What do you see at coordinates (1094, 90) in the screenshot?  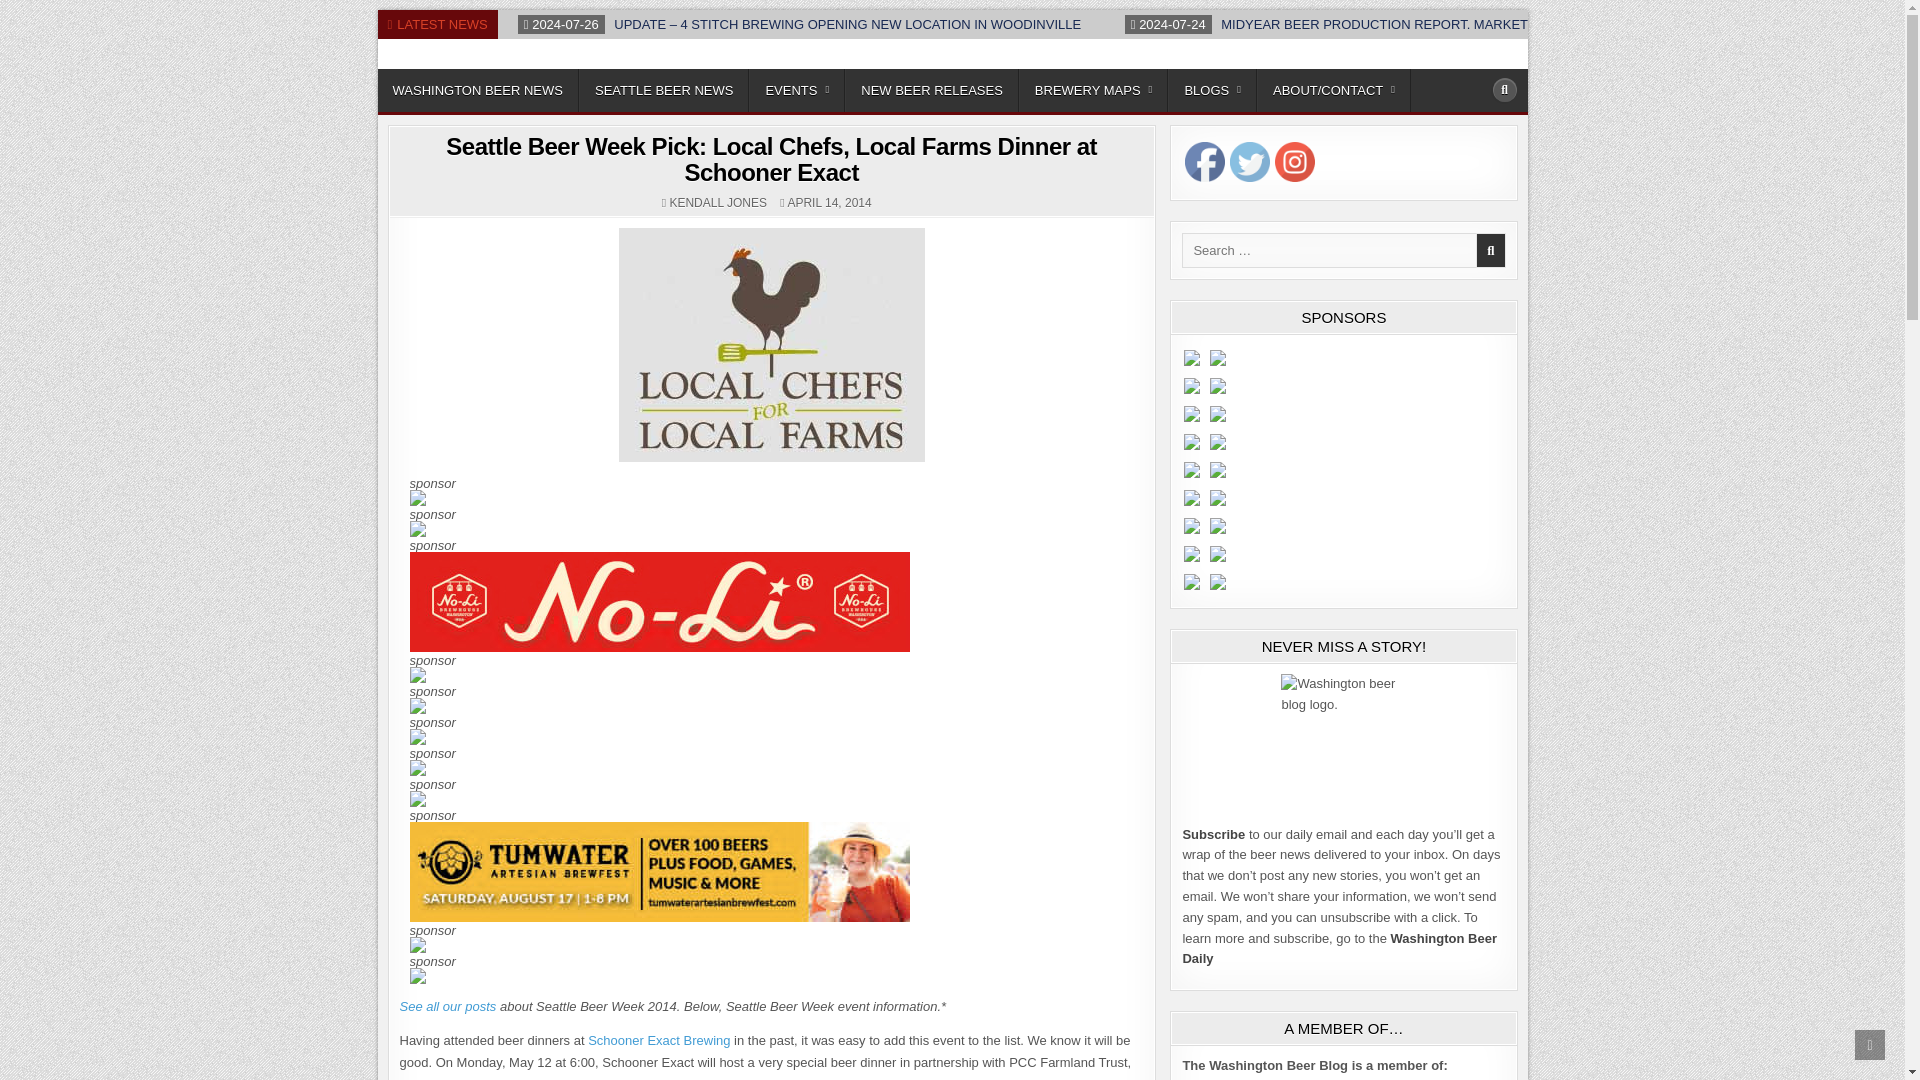 I see `BREWERY MAPS` at bounding box center [1094, 90].